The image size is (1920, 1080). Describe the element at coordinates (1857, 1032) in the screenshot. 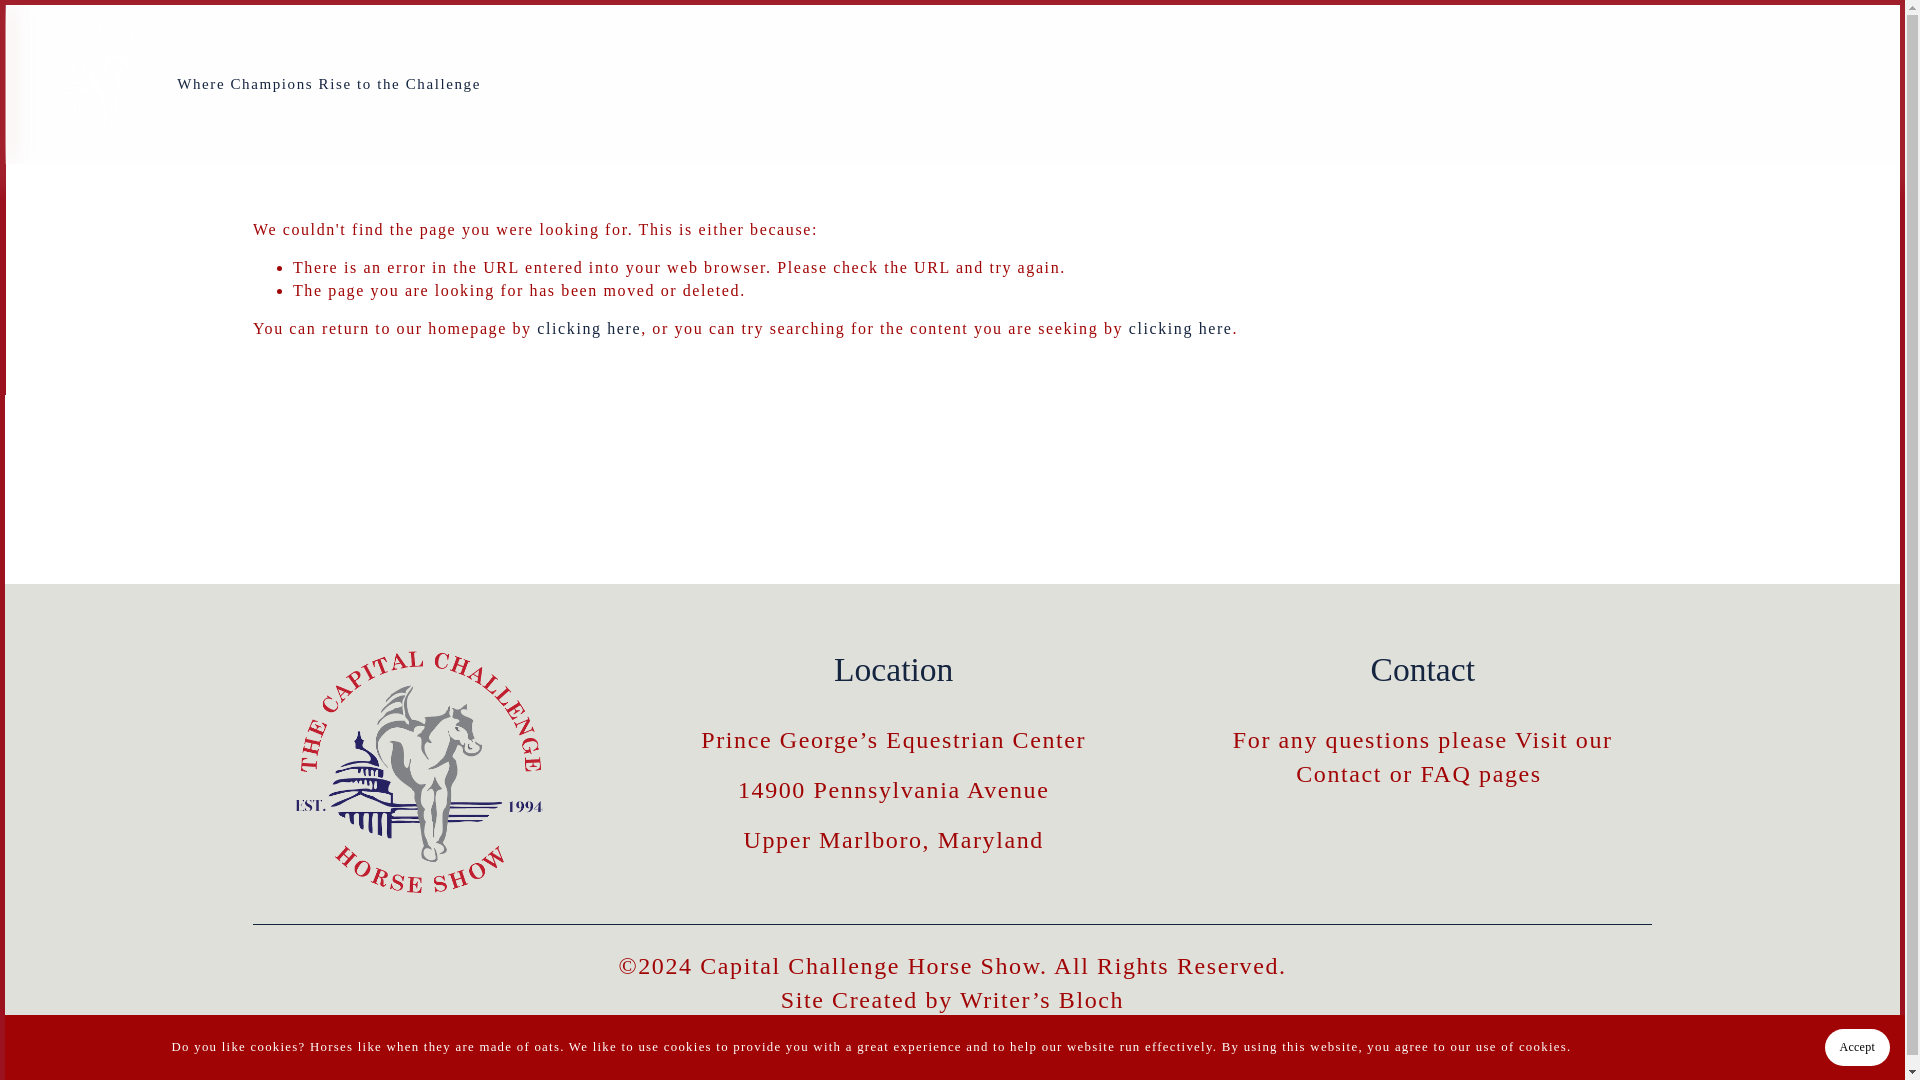

I see `Accept` at that location.